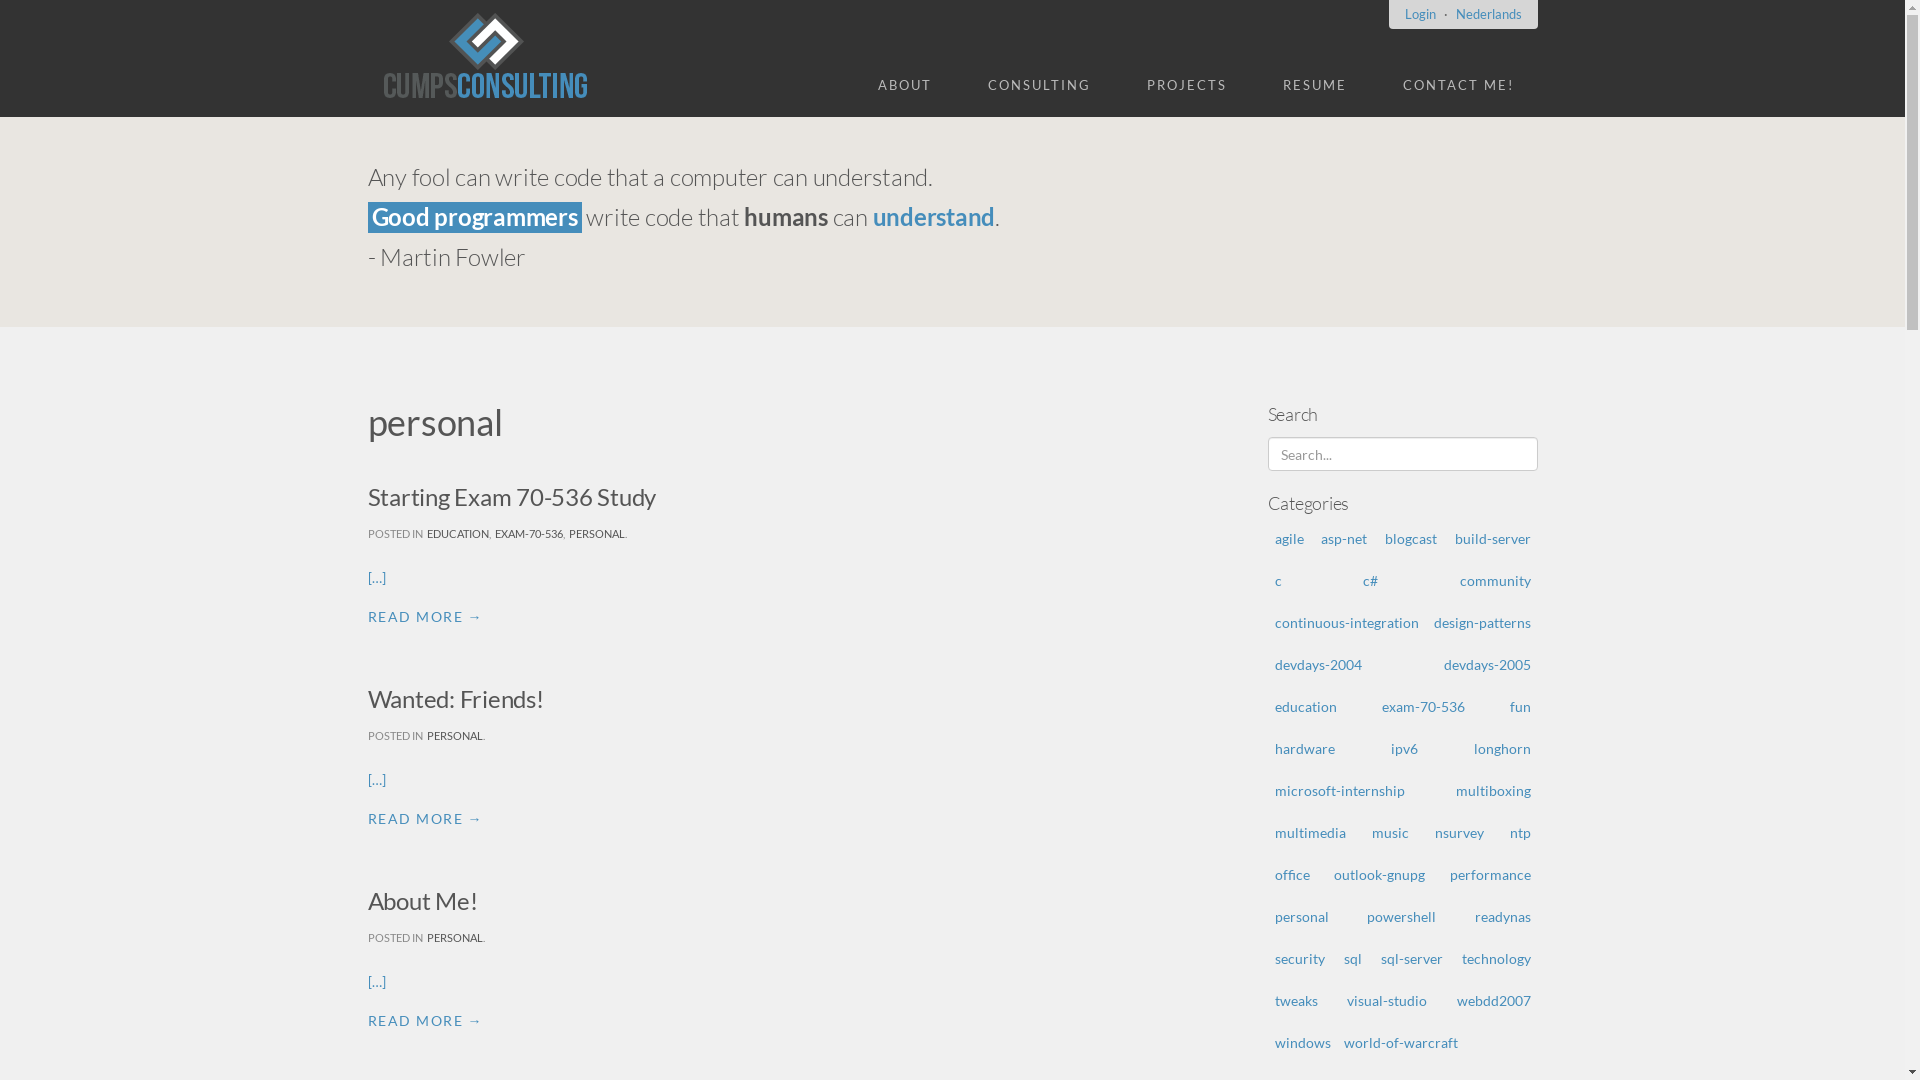 The height and width of the screenshot is (1080, 1920). I want to click on multimedia, so click(1310, 832).